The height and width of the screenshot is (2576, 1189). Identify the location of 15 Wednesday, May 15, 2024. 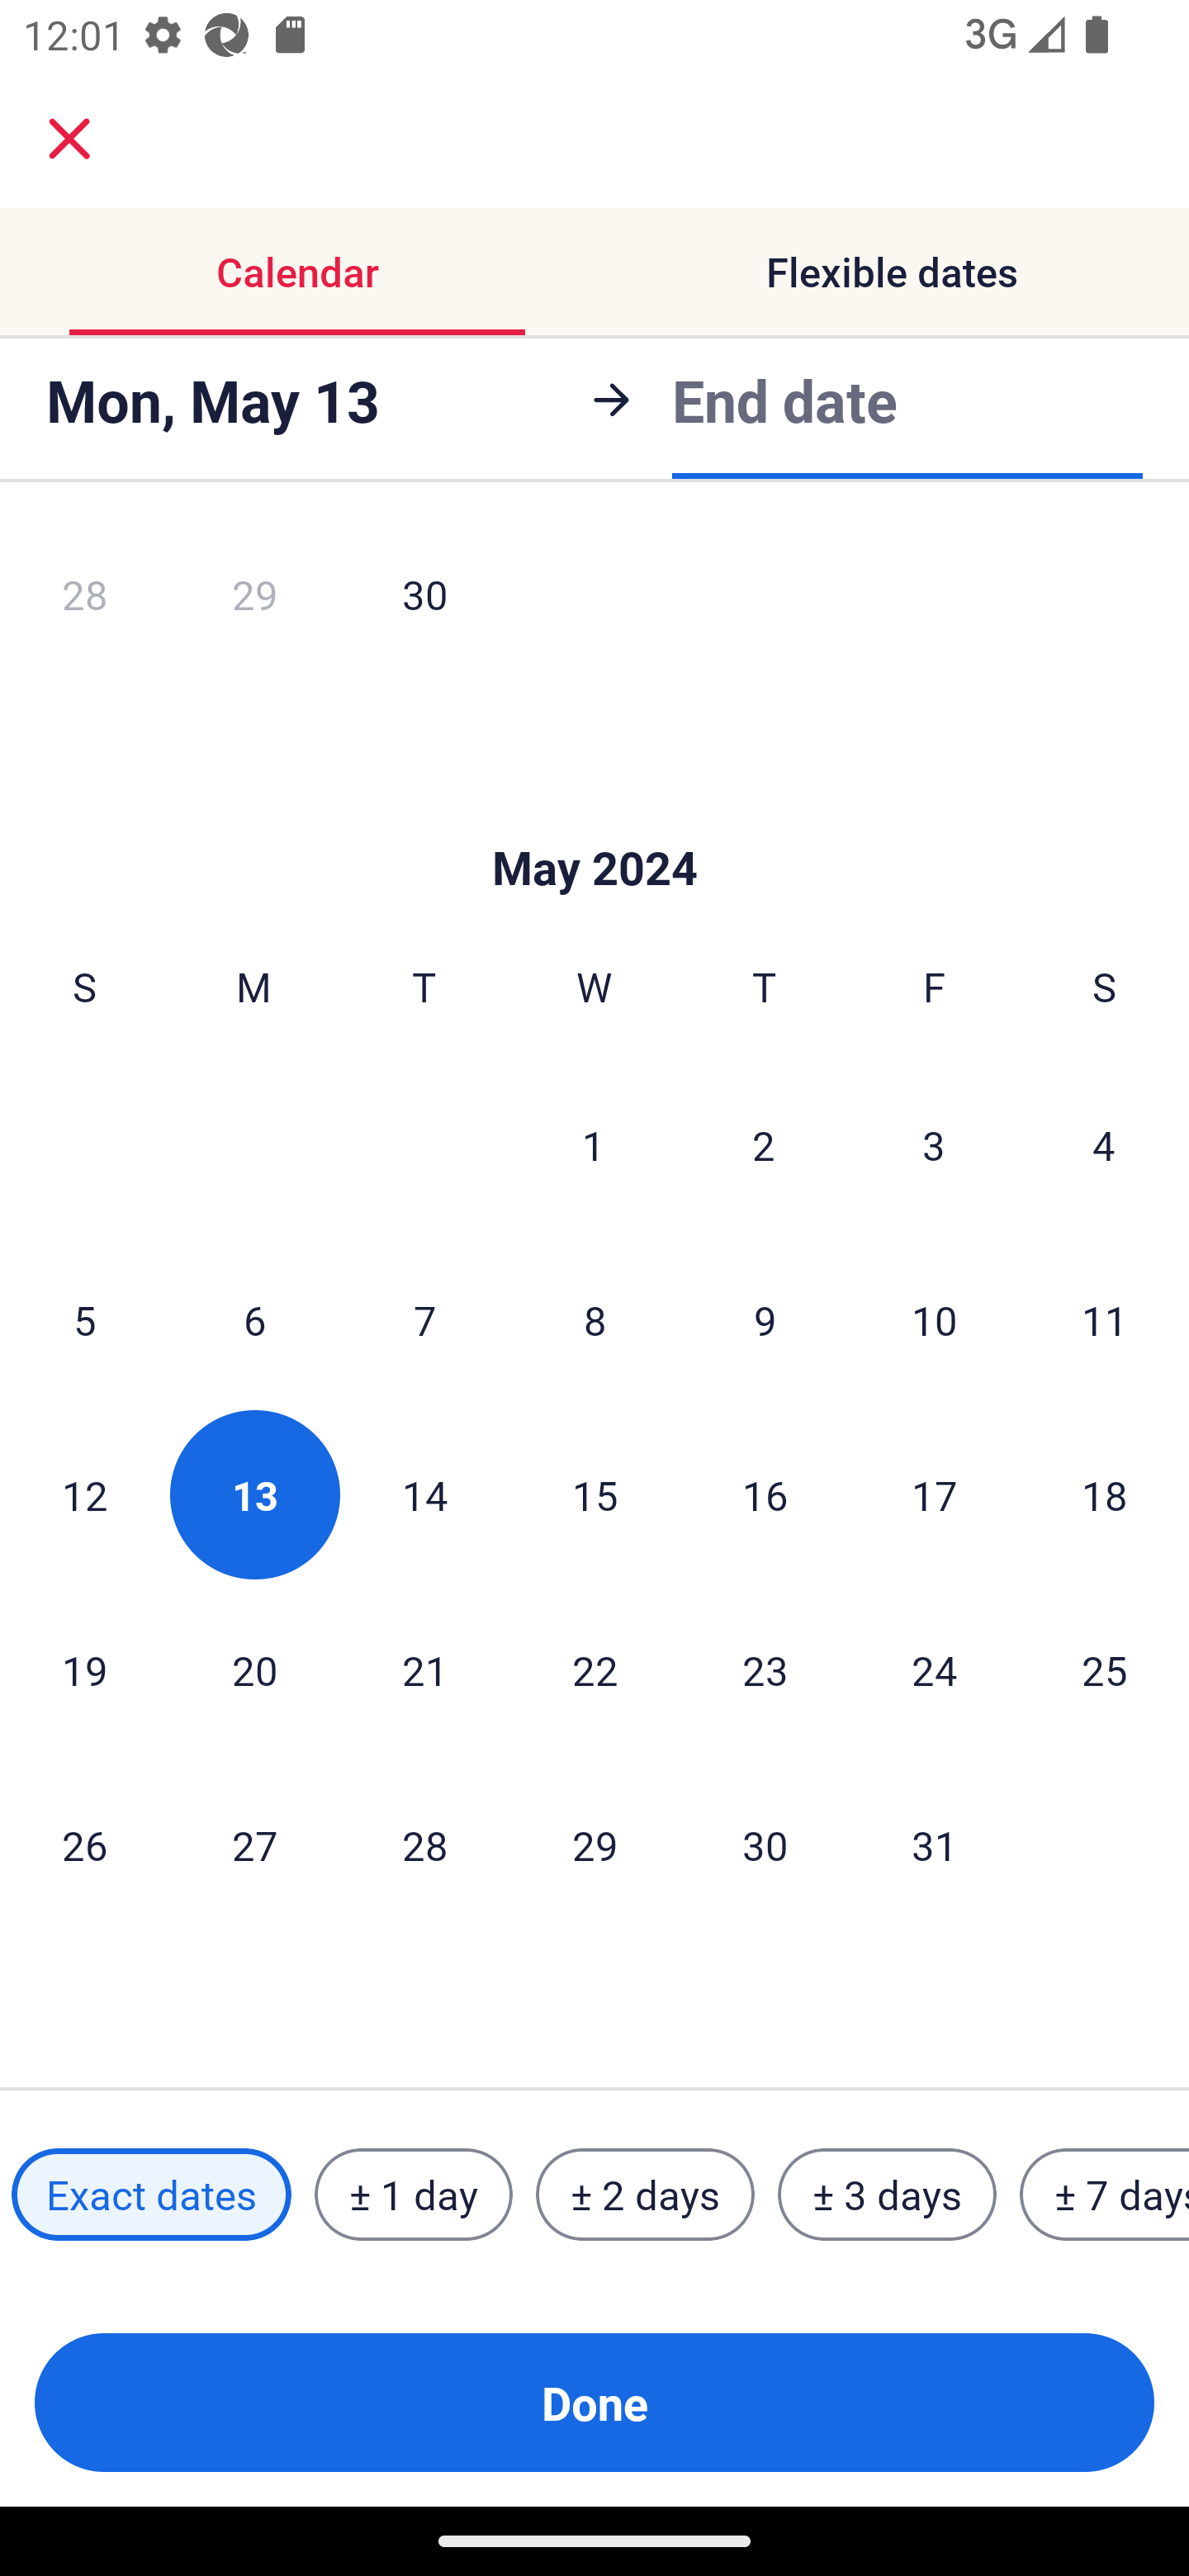
(594, 1494).